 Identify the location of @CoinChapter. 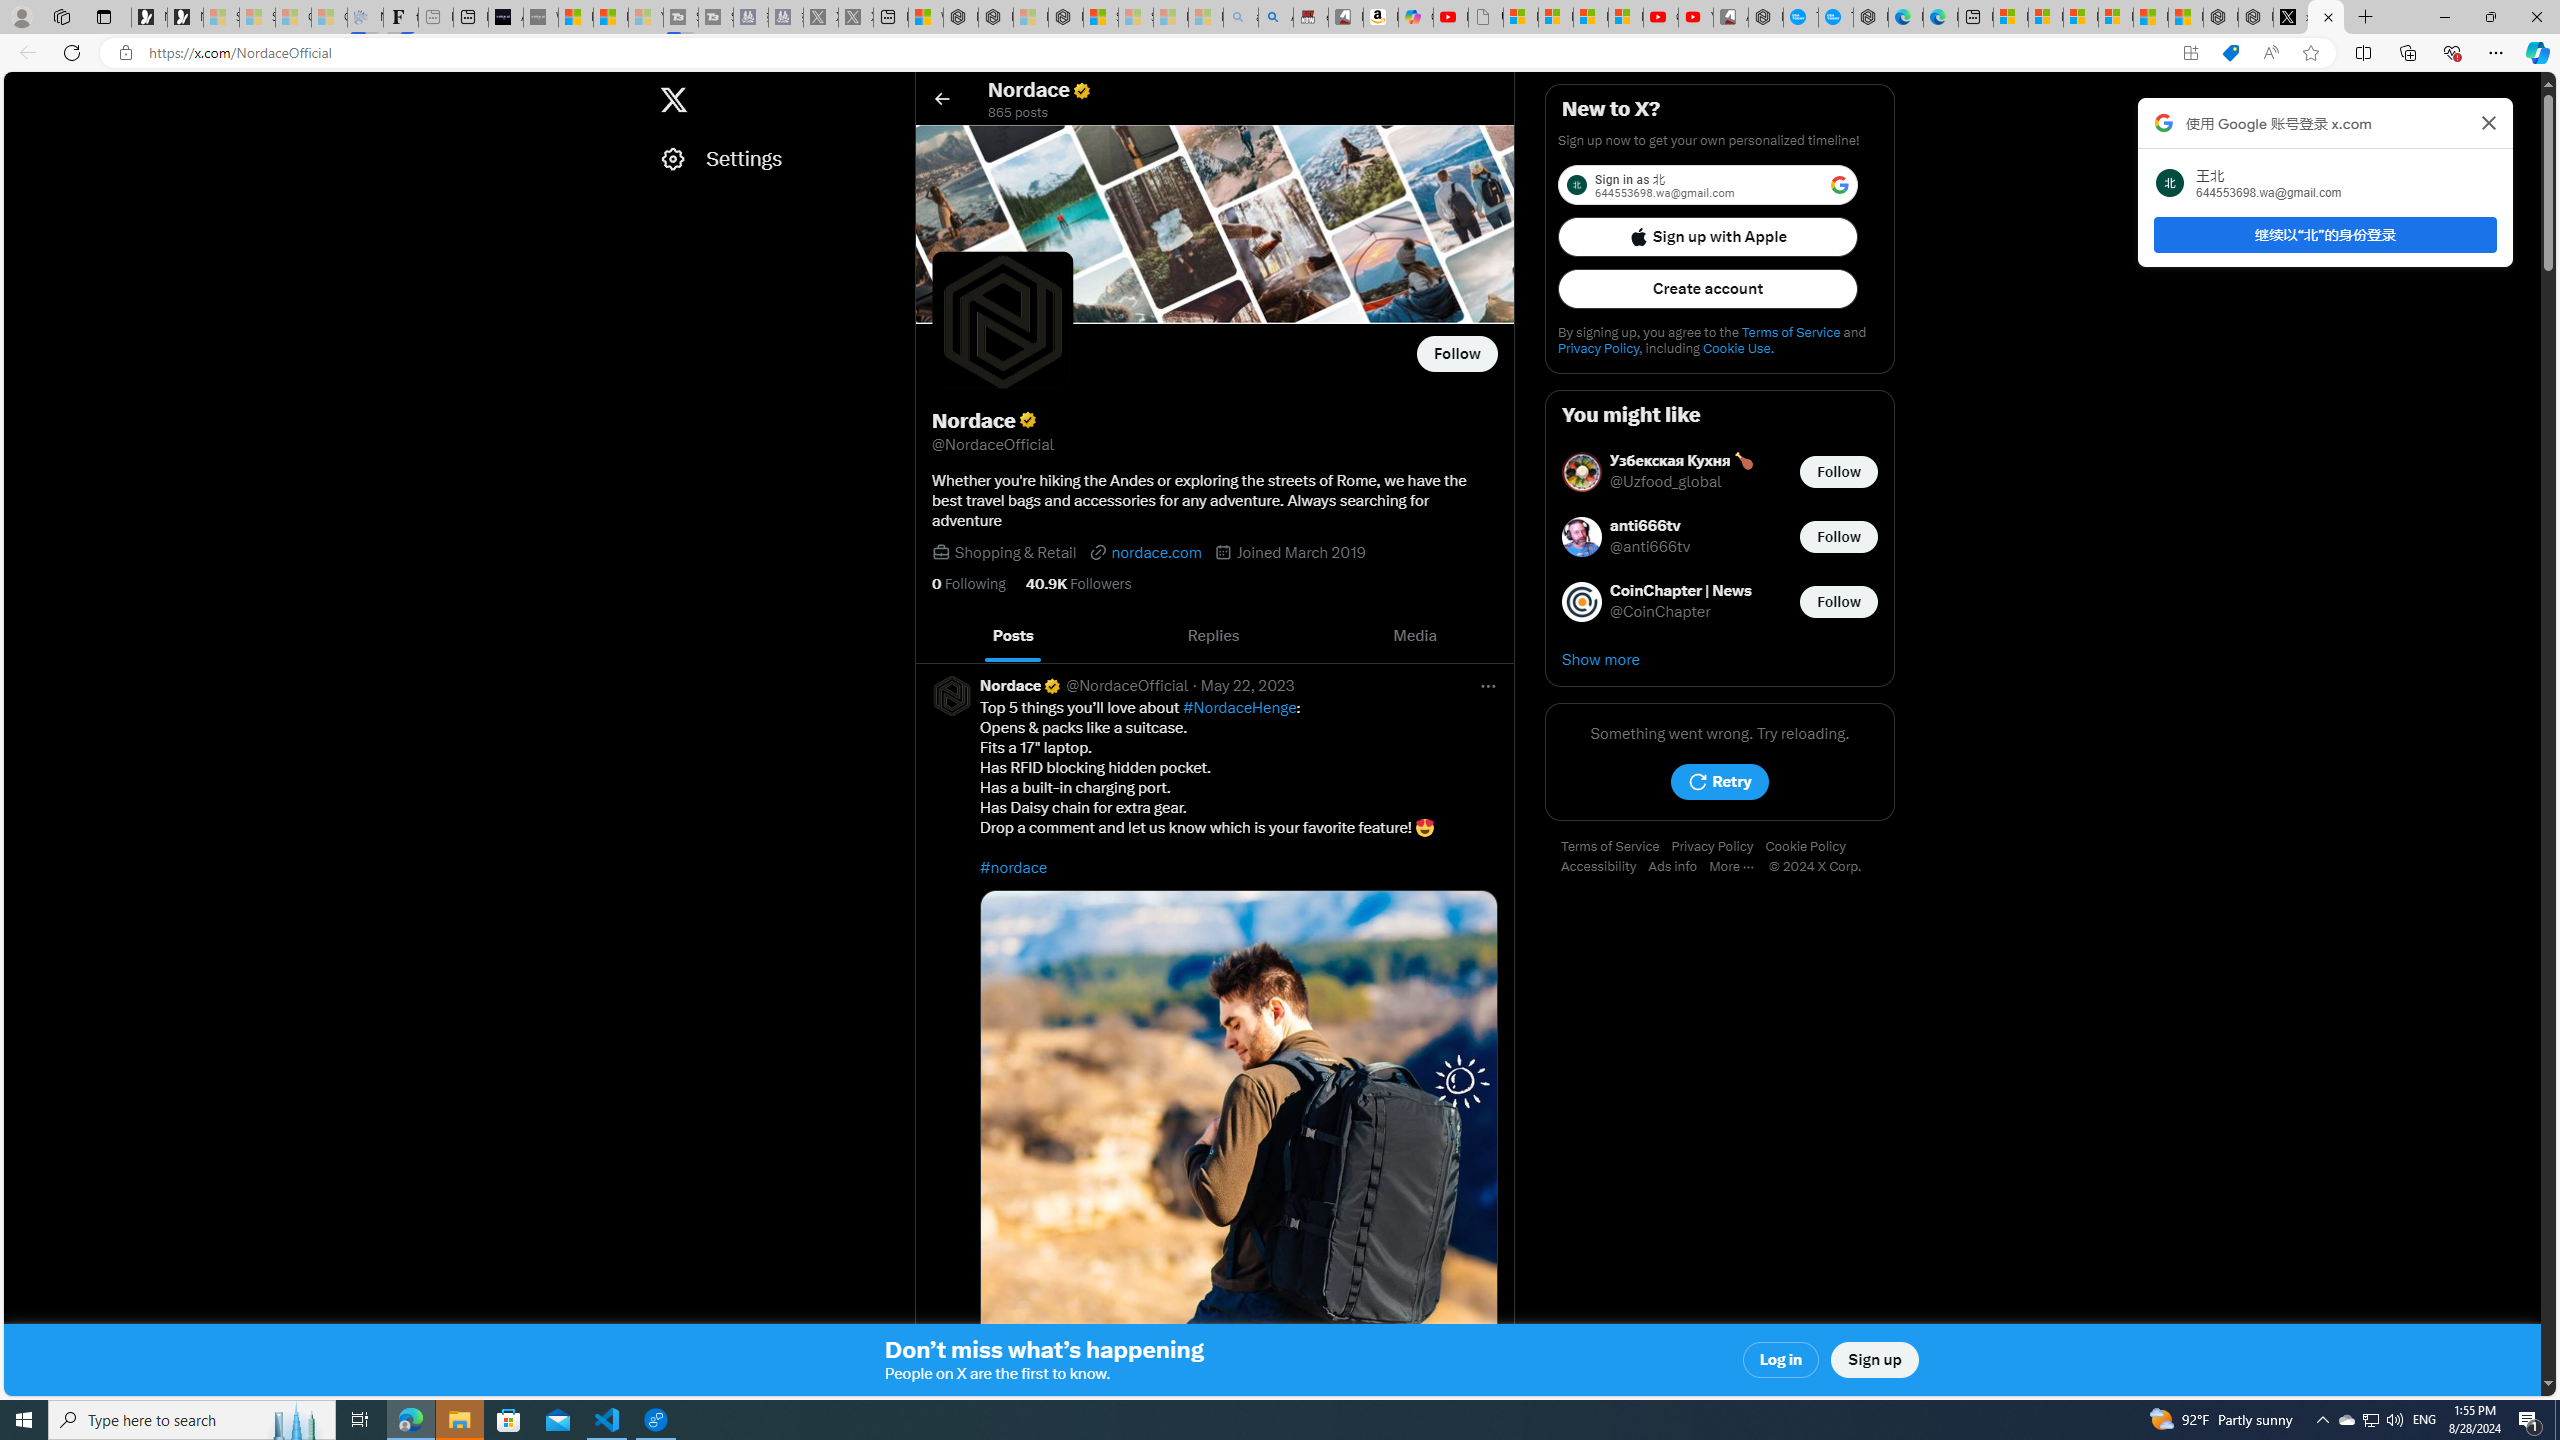
(1660, 612).